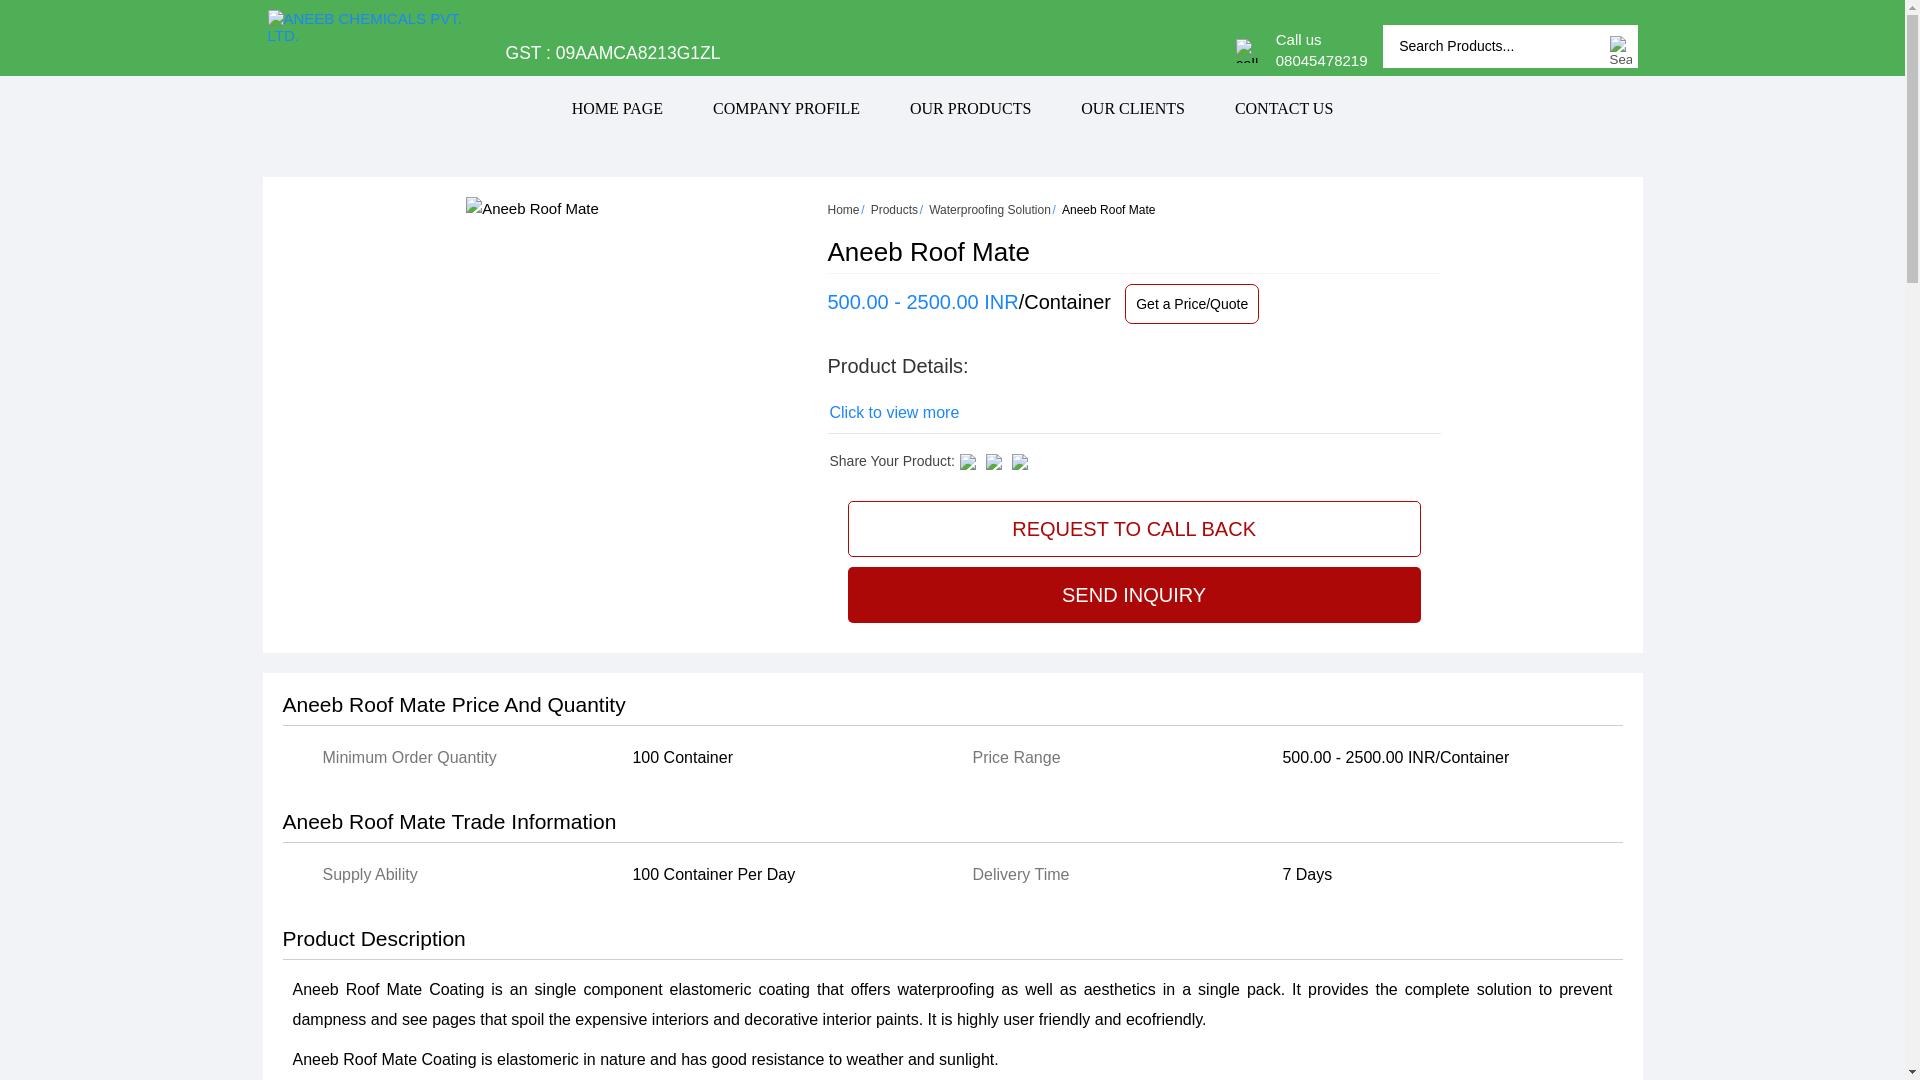  What do you see at coordinates (617, 108) in the screenshot?
I see `HOME PAGE` at bounding box center [617, 108].